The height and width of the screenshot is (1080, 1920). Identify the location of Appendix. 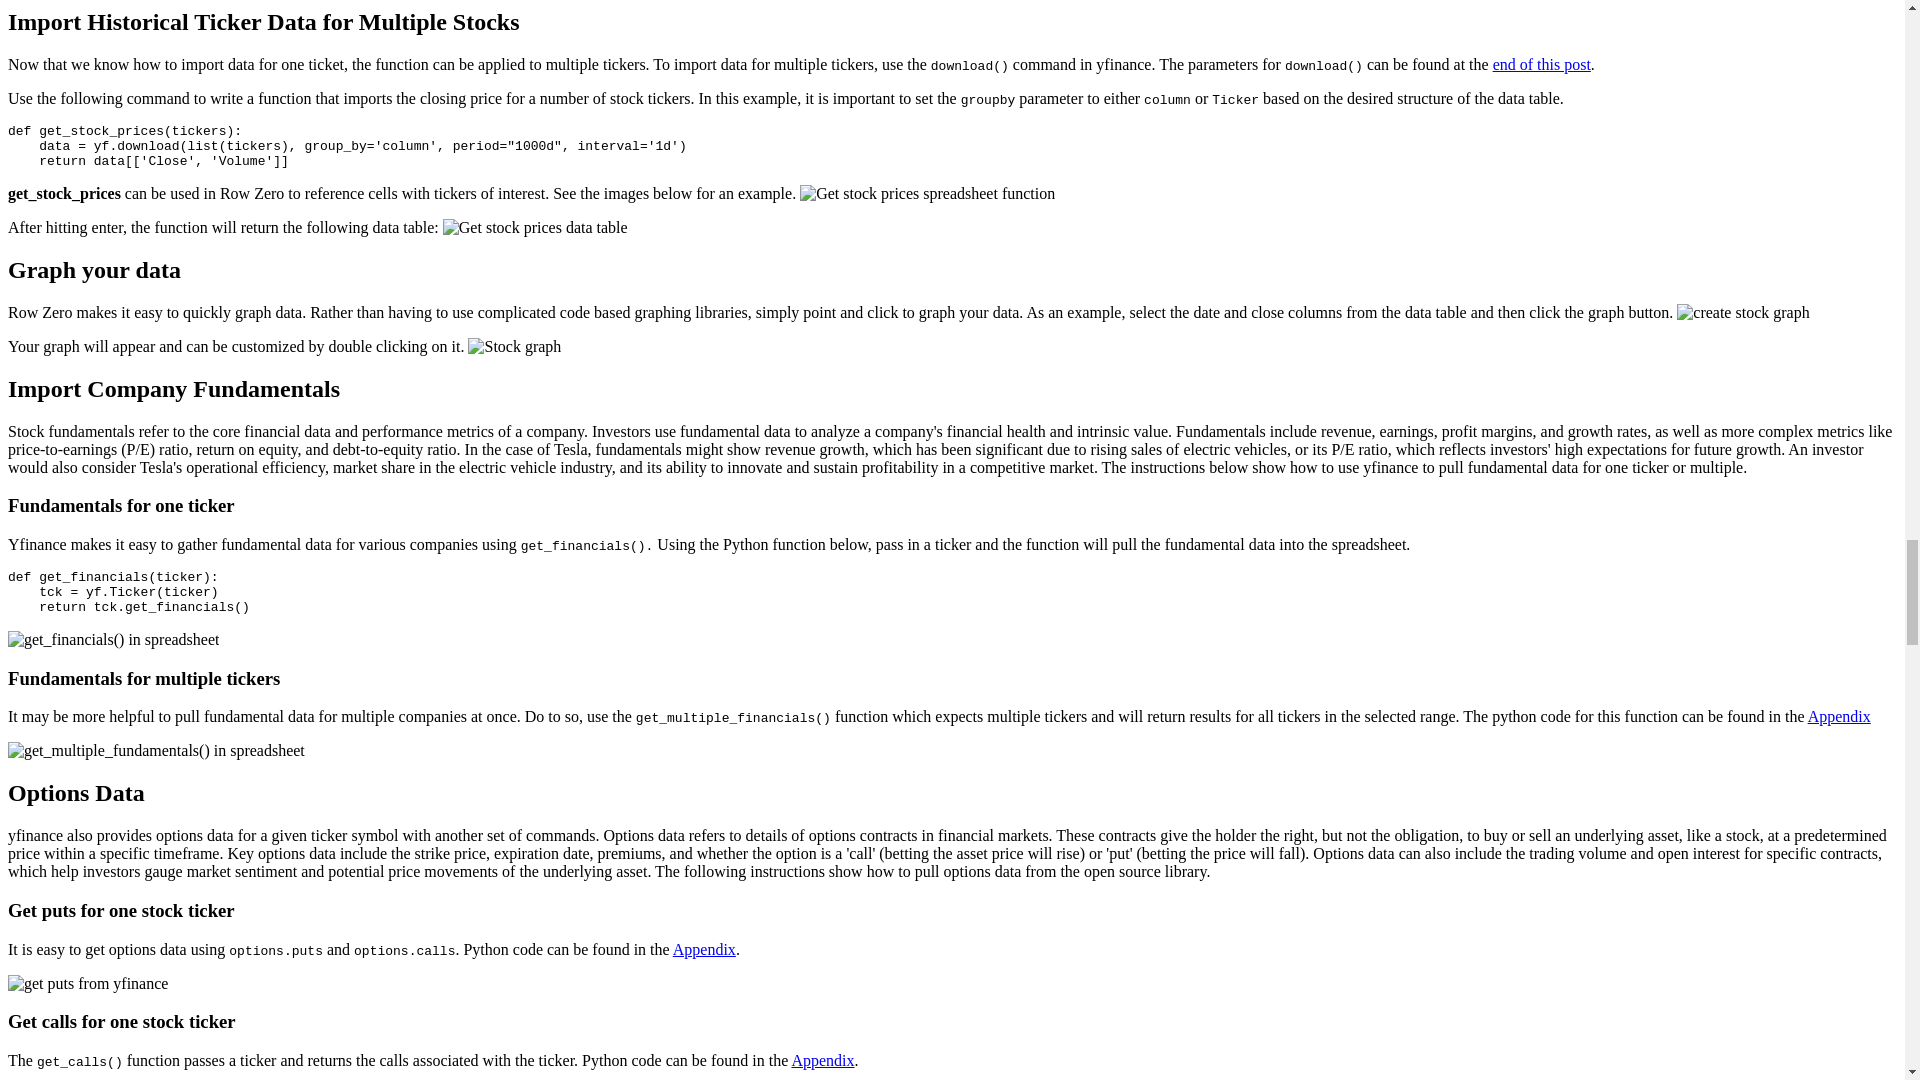
(704, 948).